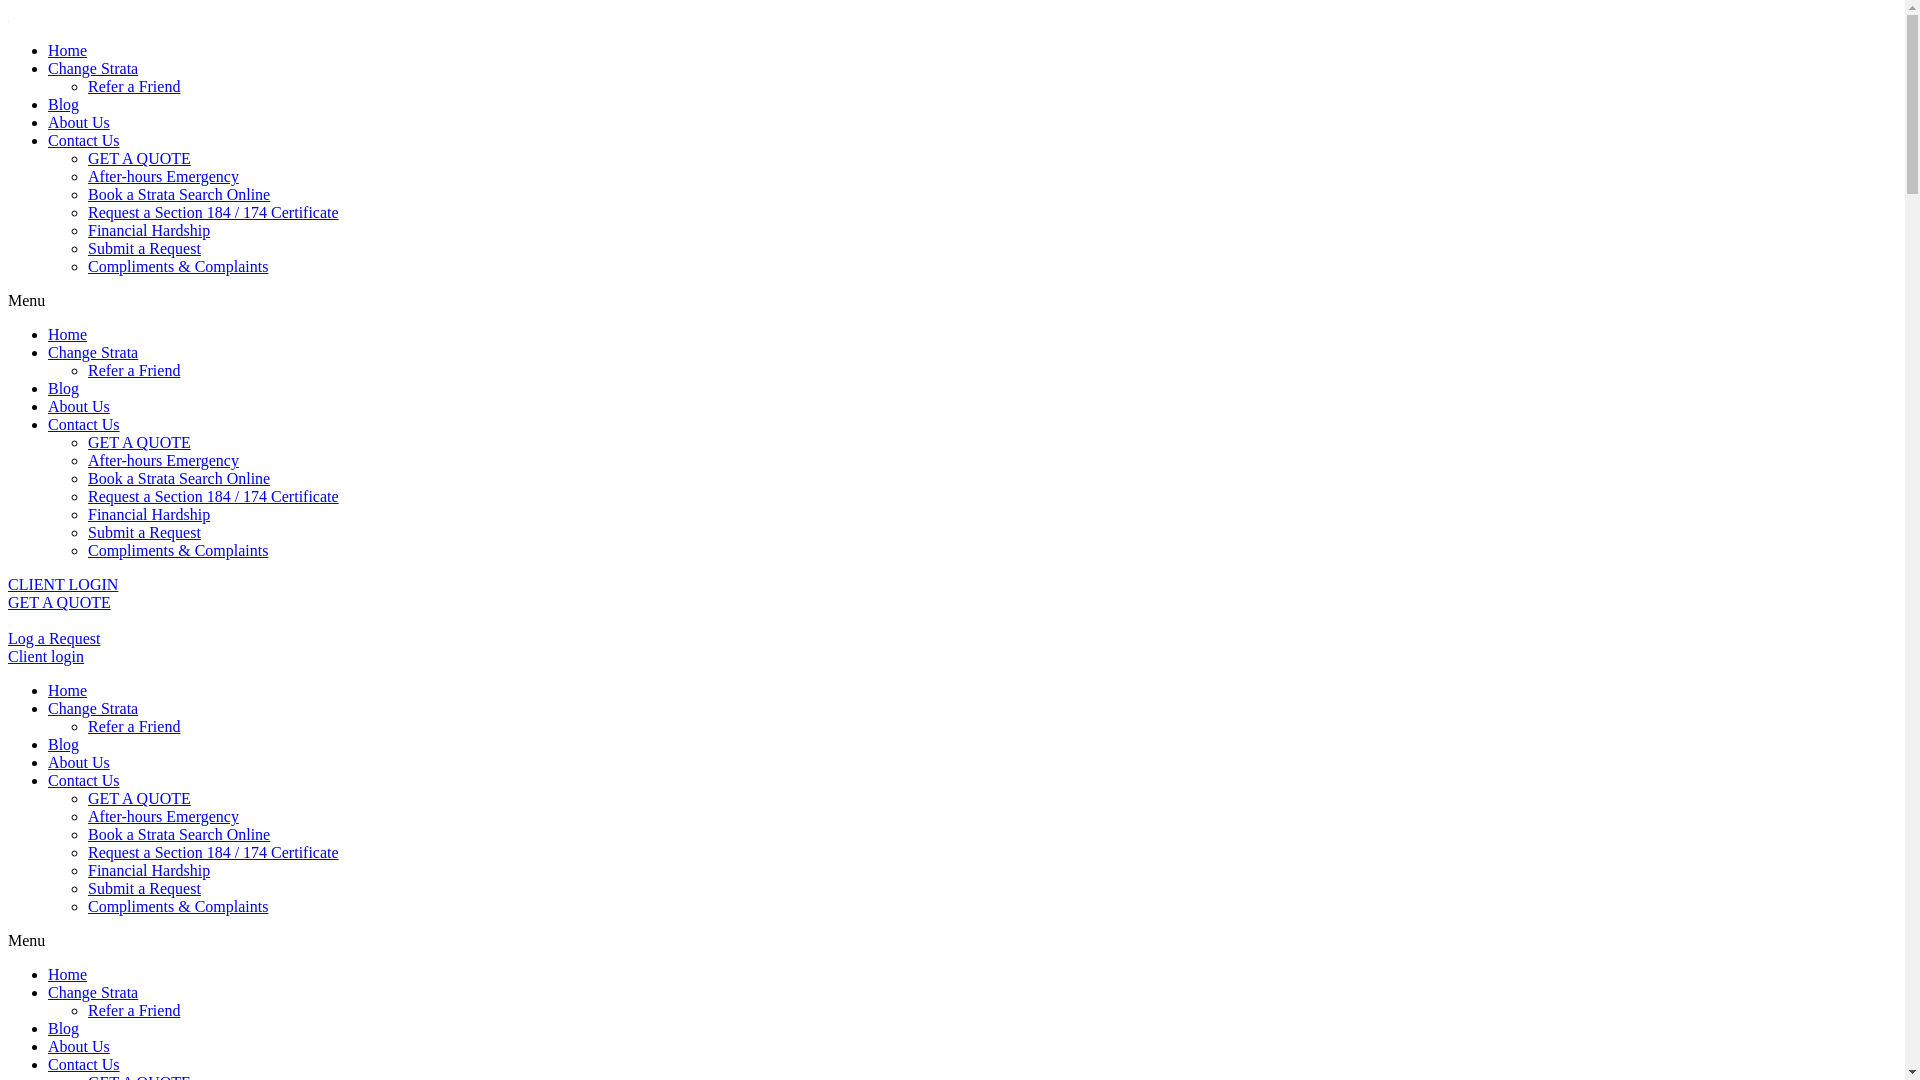 This screenshot has height=1080, width=1920. What do you see at coordinates (64, 744) in the screenshot?
I see `Blog` at bounding box center [64, 744].